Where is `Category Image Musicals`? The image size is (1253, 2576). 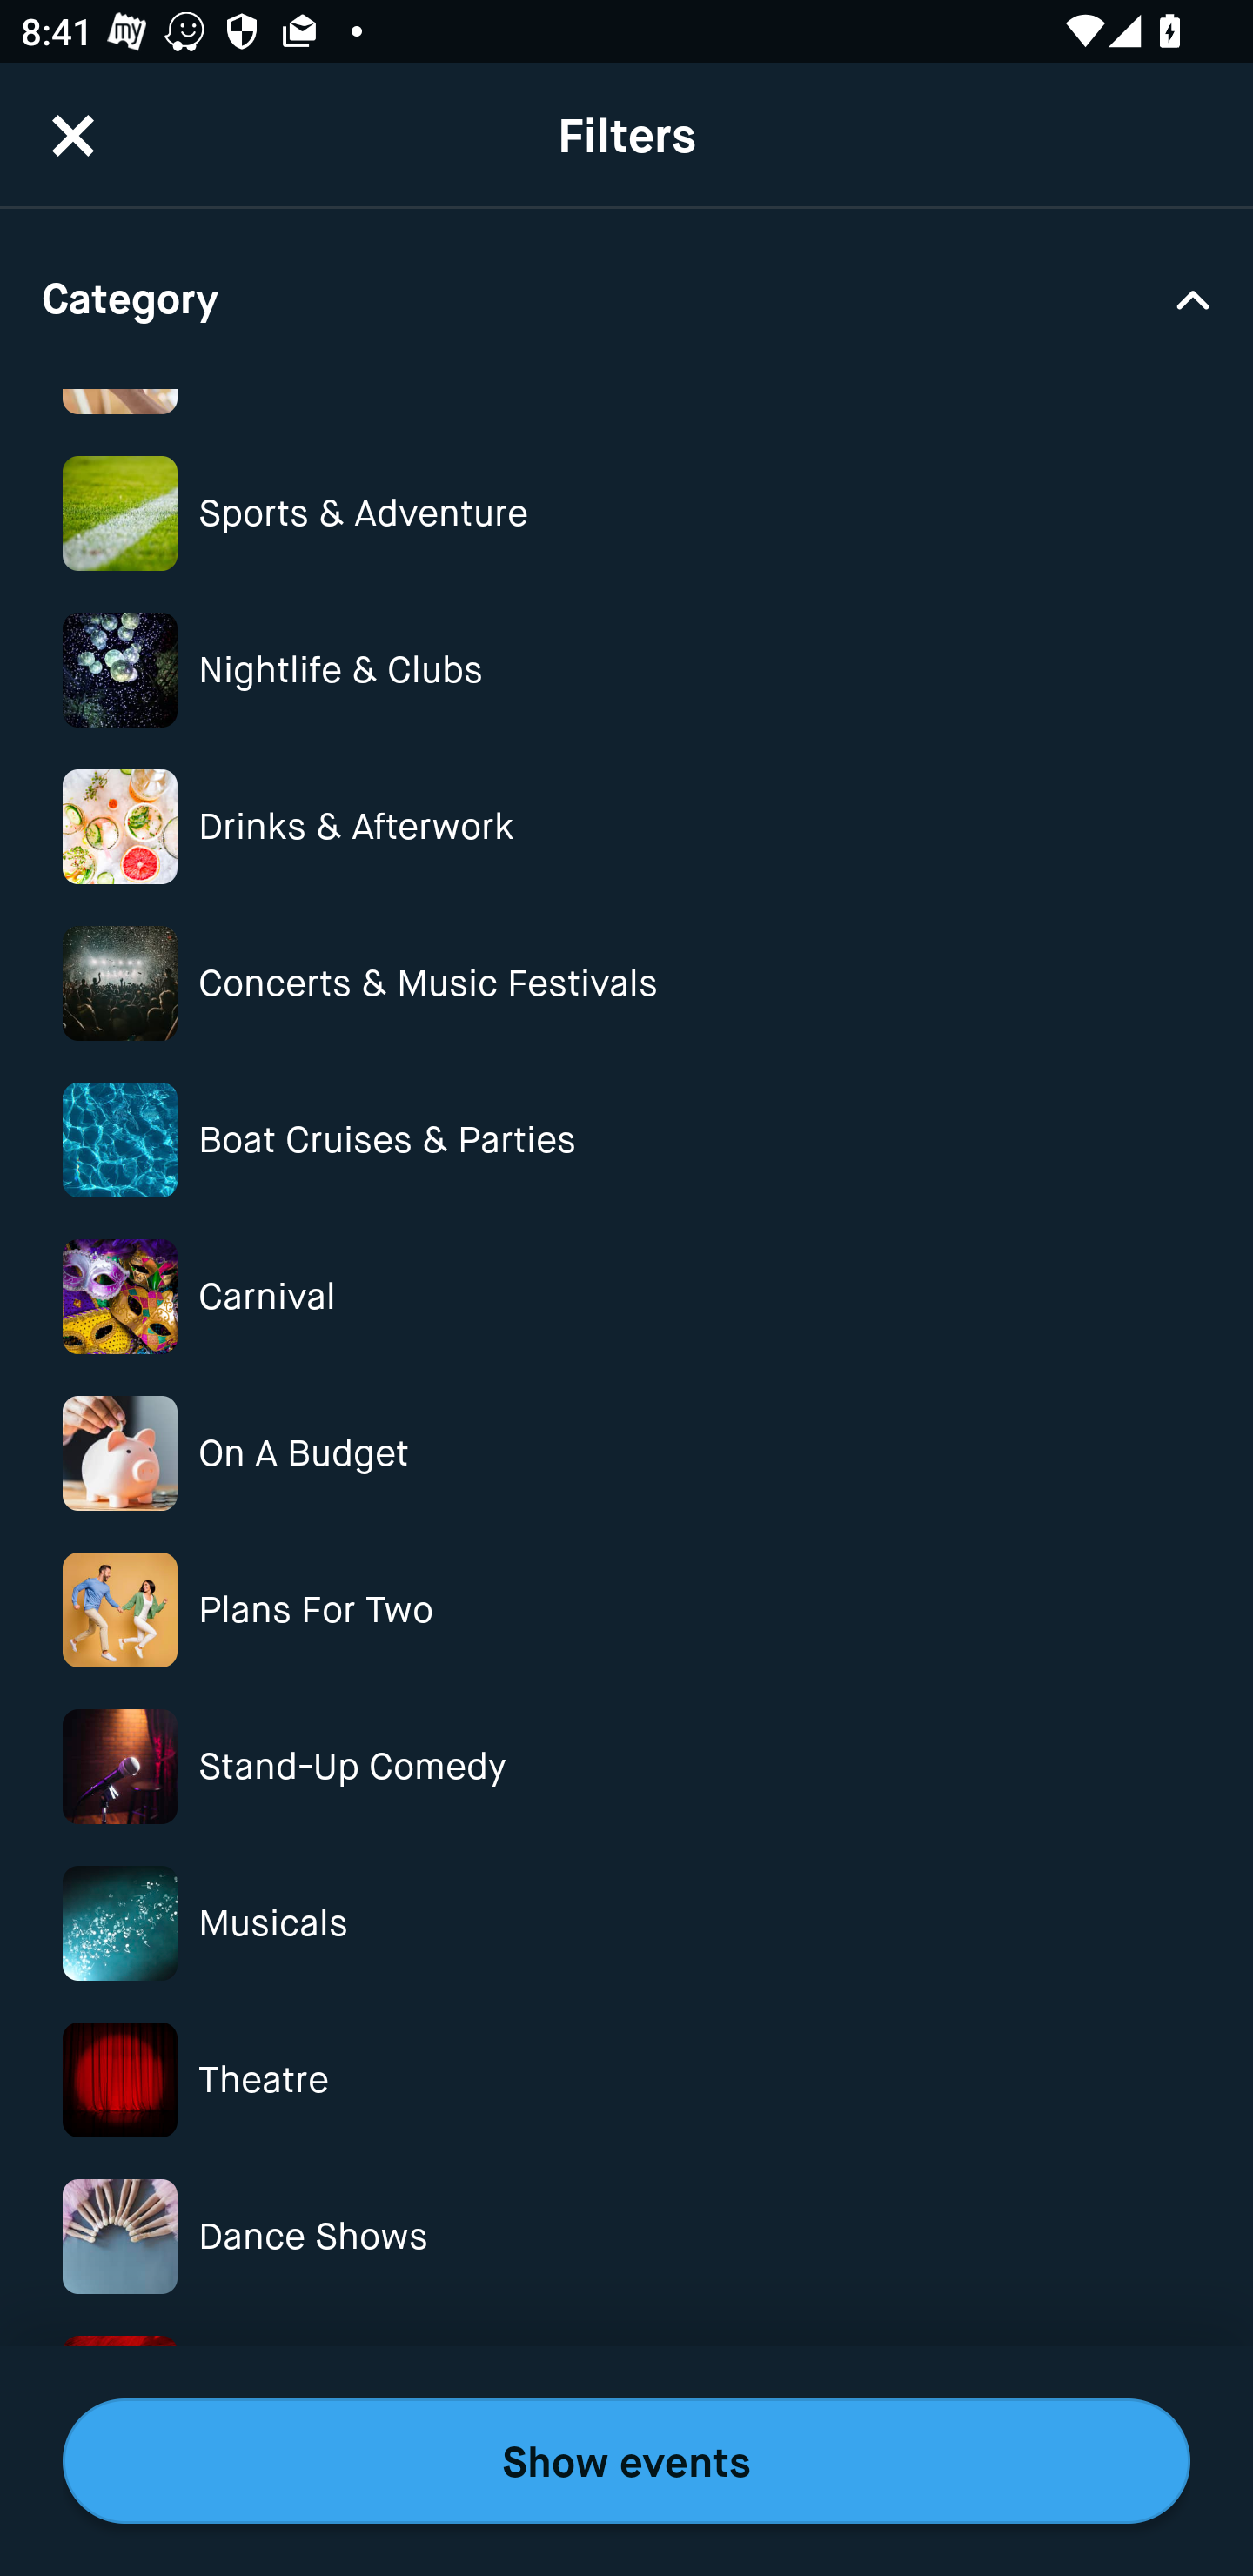
Category Image Musicals is located at coordinates (626, 1923).